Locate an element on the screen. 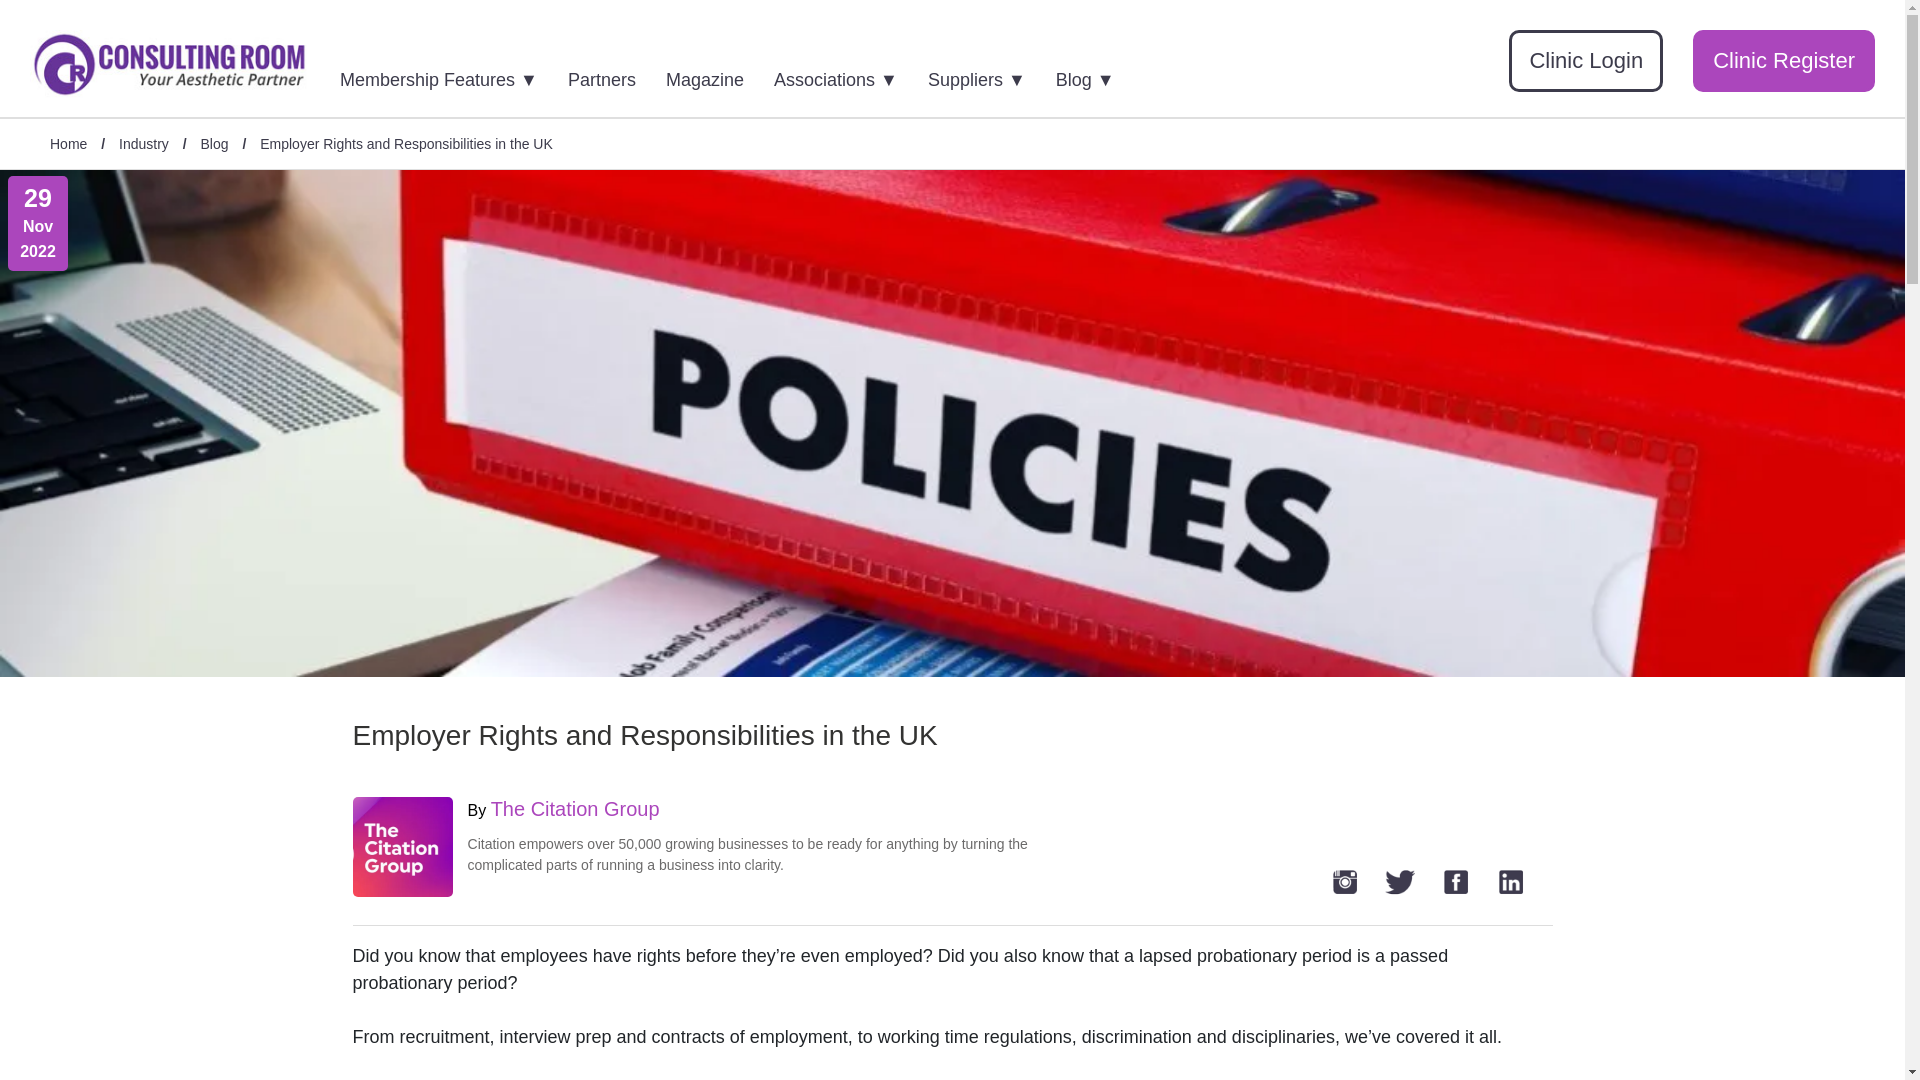 This screenshot has width=1920, height=1080. Consulting Room Logo is located at coordinates (170, 64).